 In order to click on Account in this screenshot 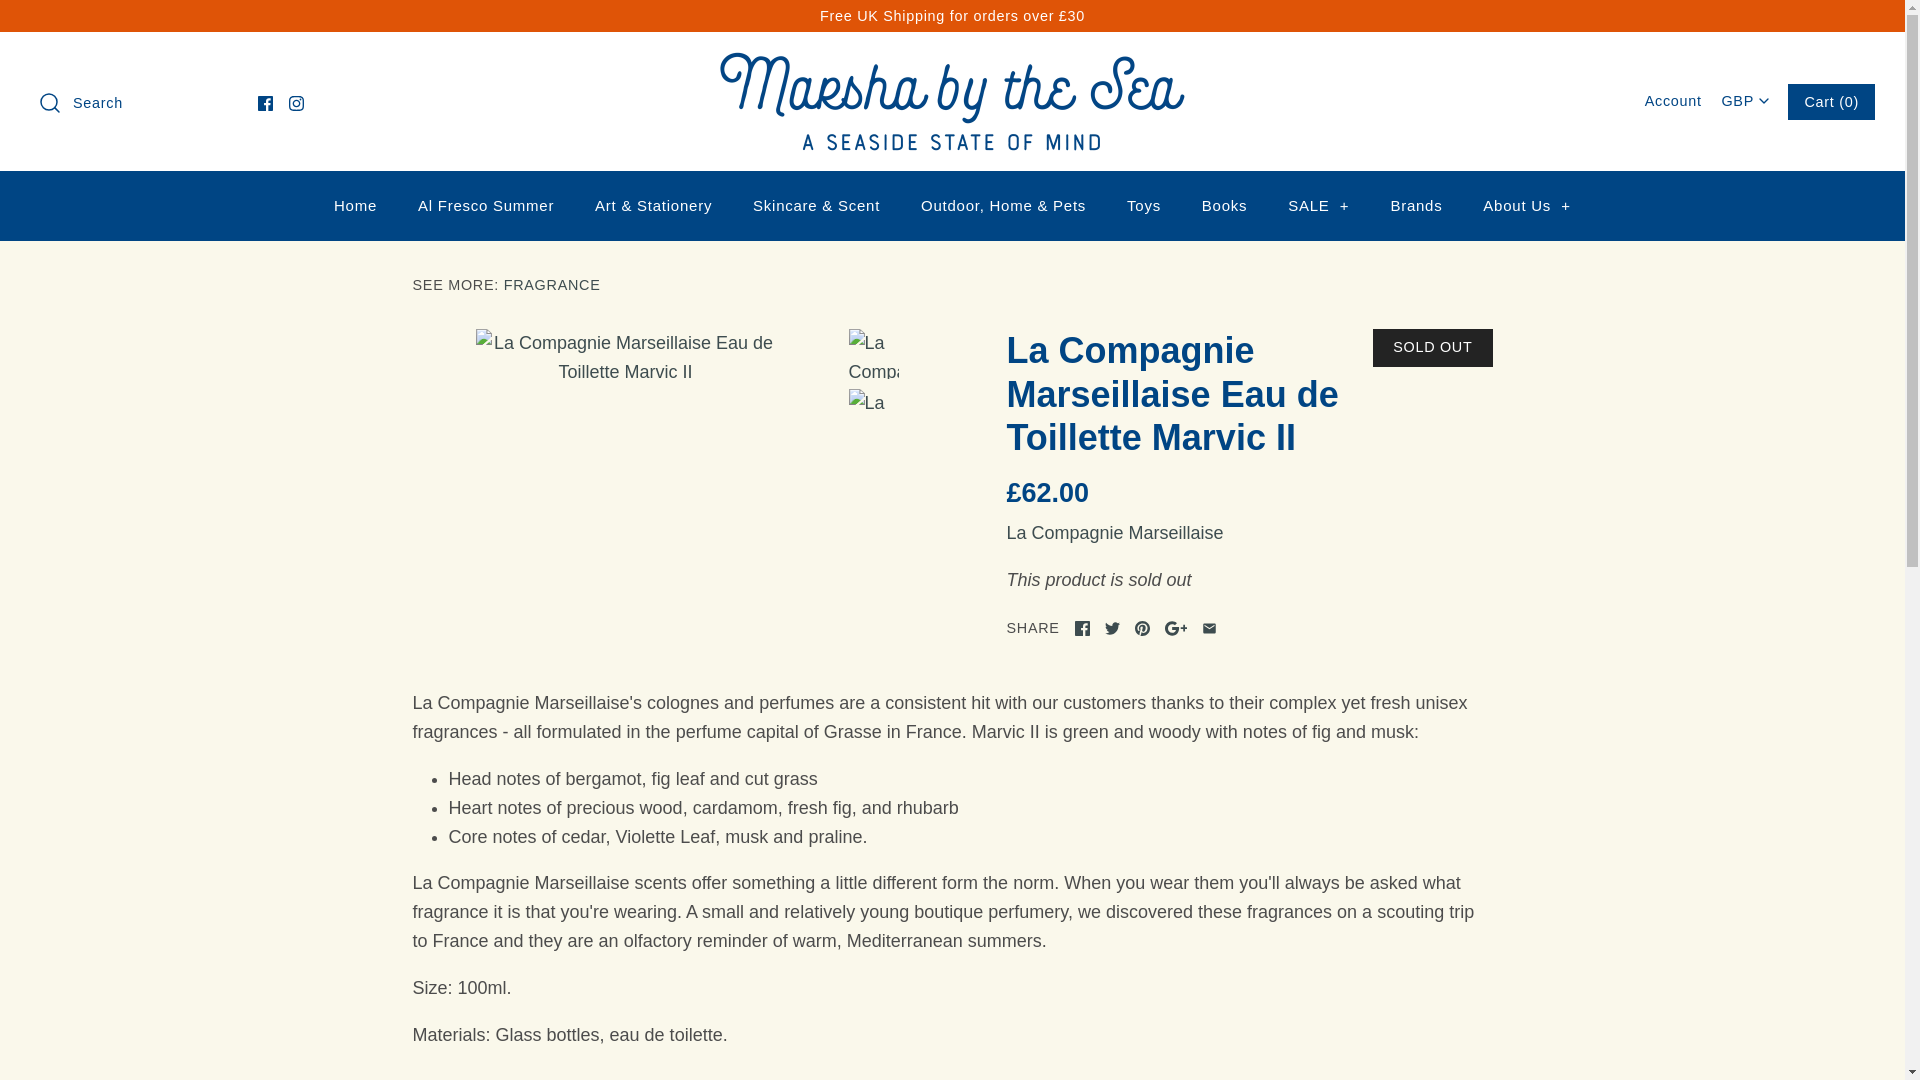, I will do `click(1673, 100)`.